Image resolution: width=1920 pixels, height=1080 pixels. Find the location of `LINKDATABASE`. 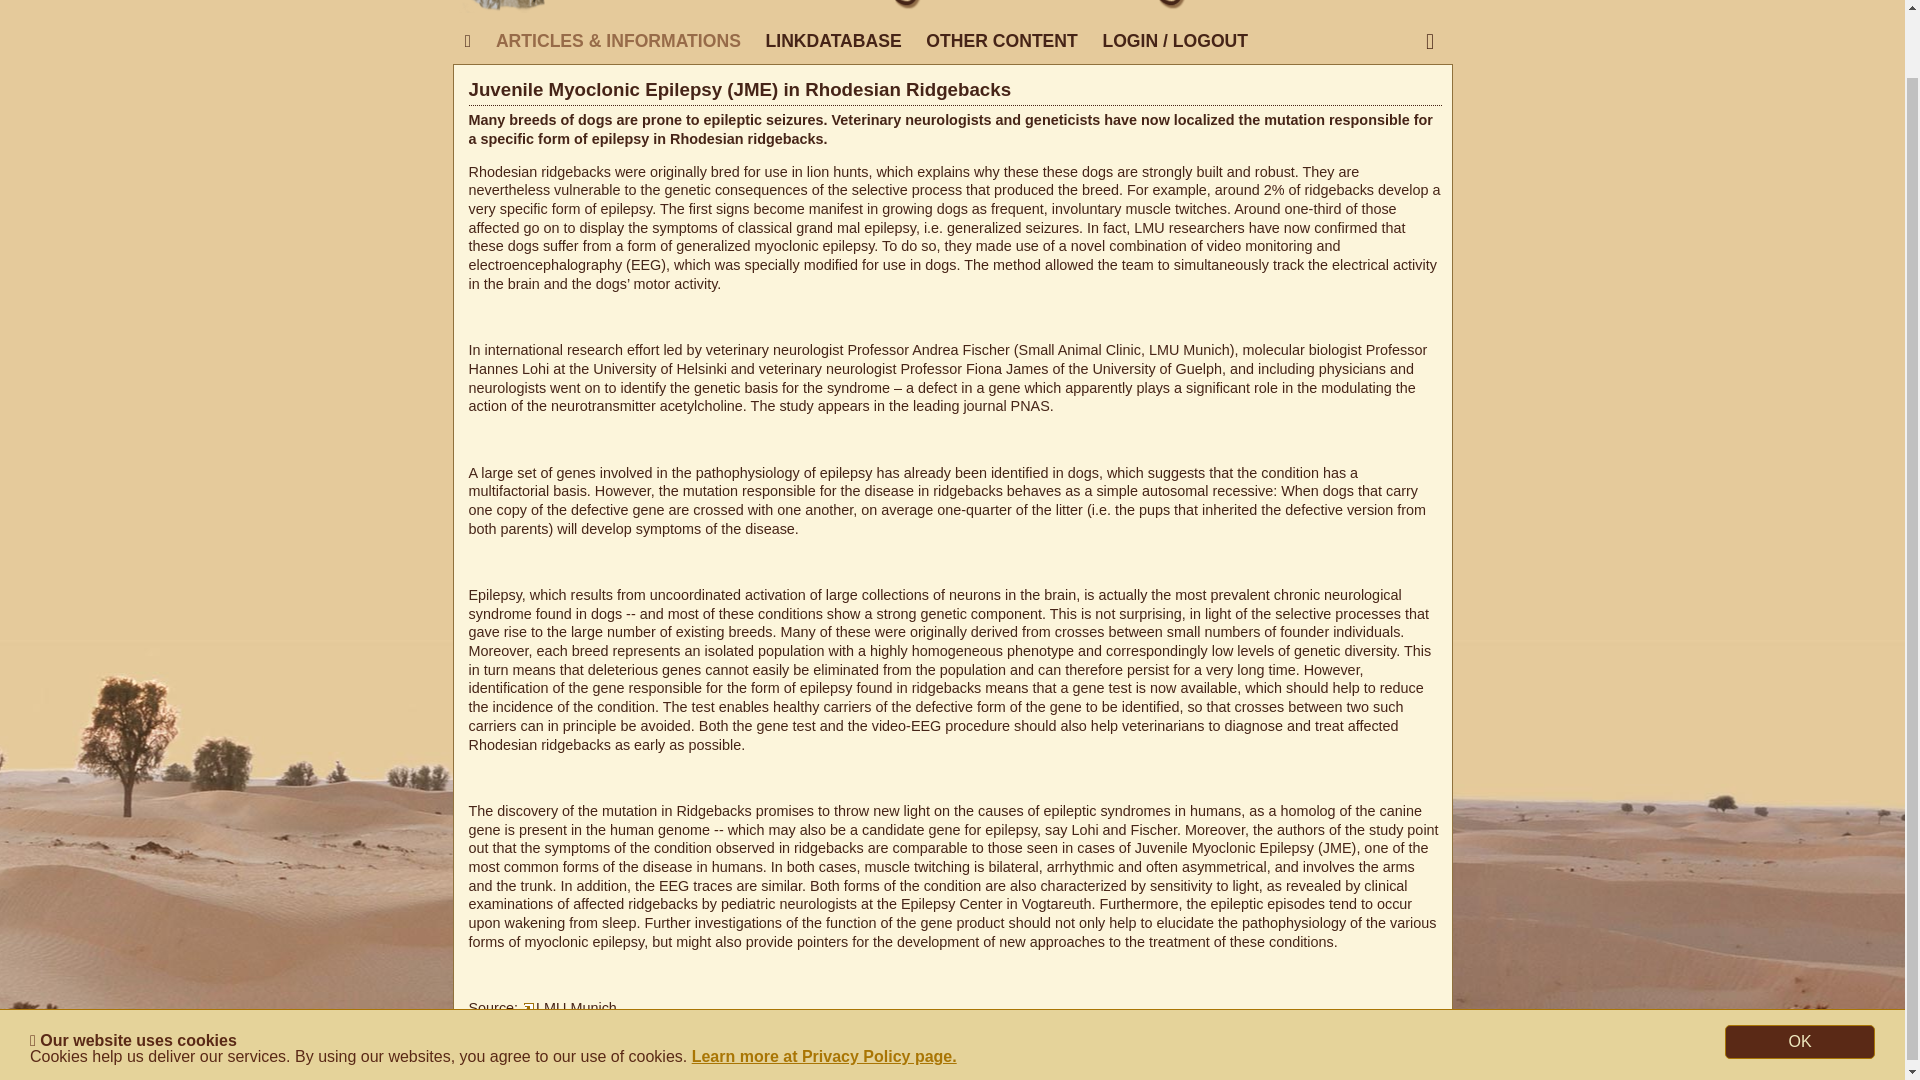

LINKDATABASE is located at coordinates (832, 41).